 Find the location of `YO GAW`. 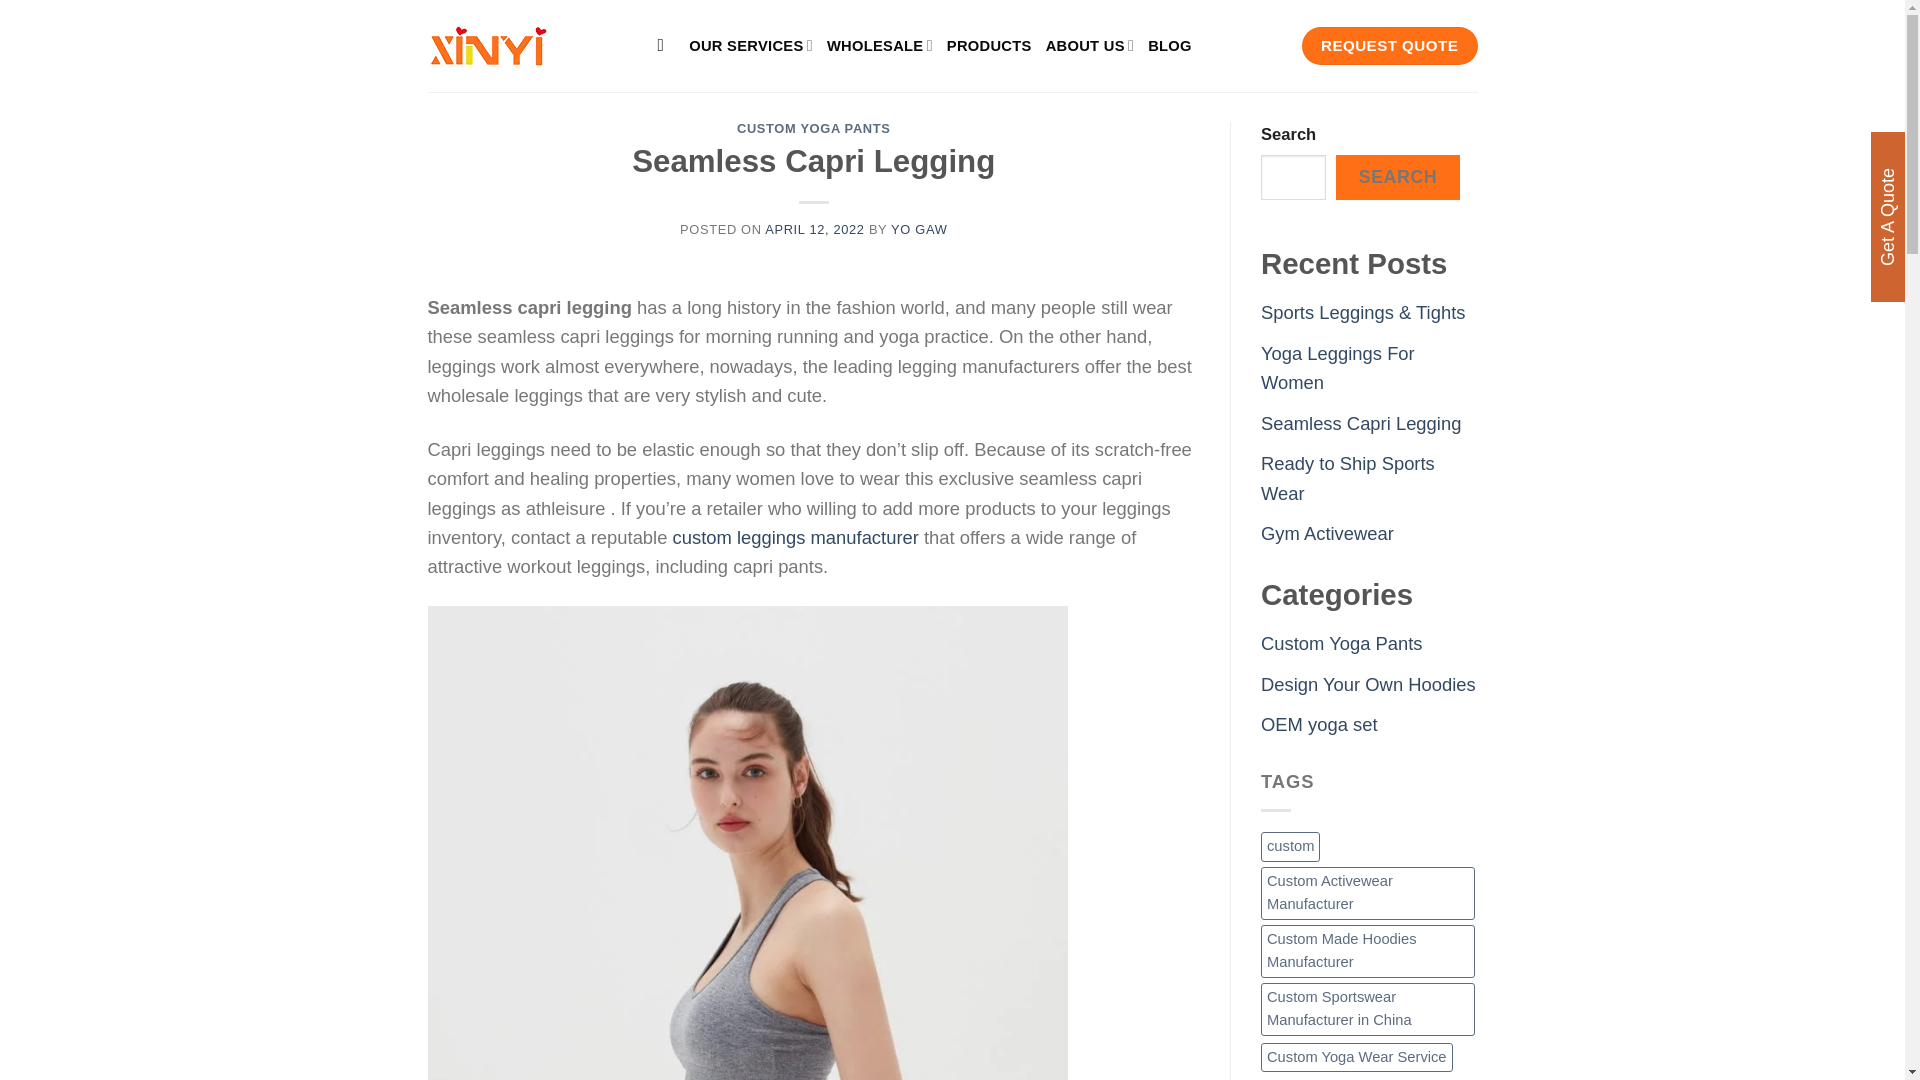

YO GAW is located at coordinates (918, 229).